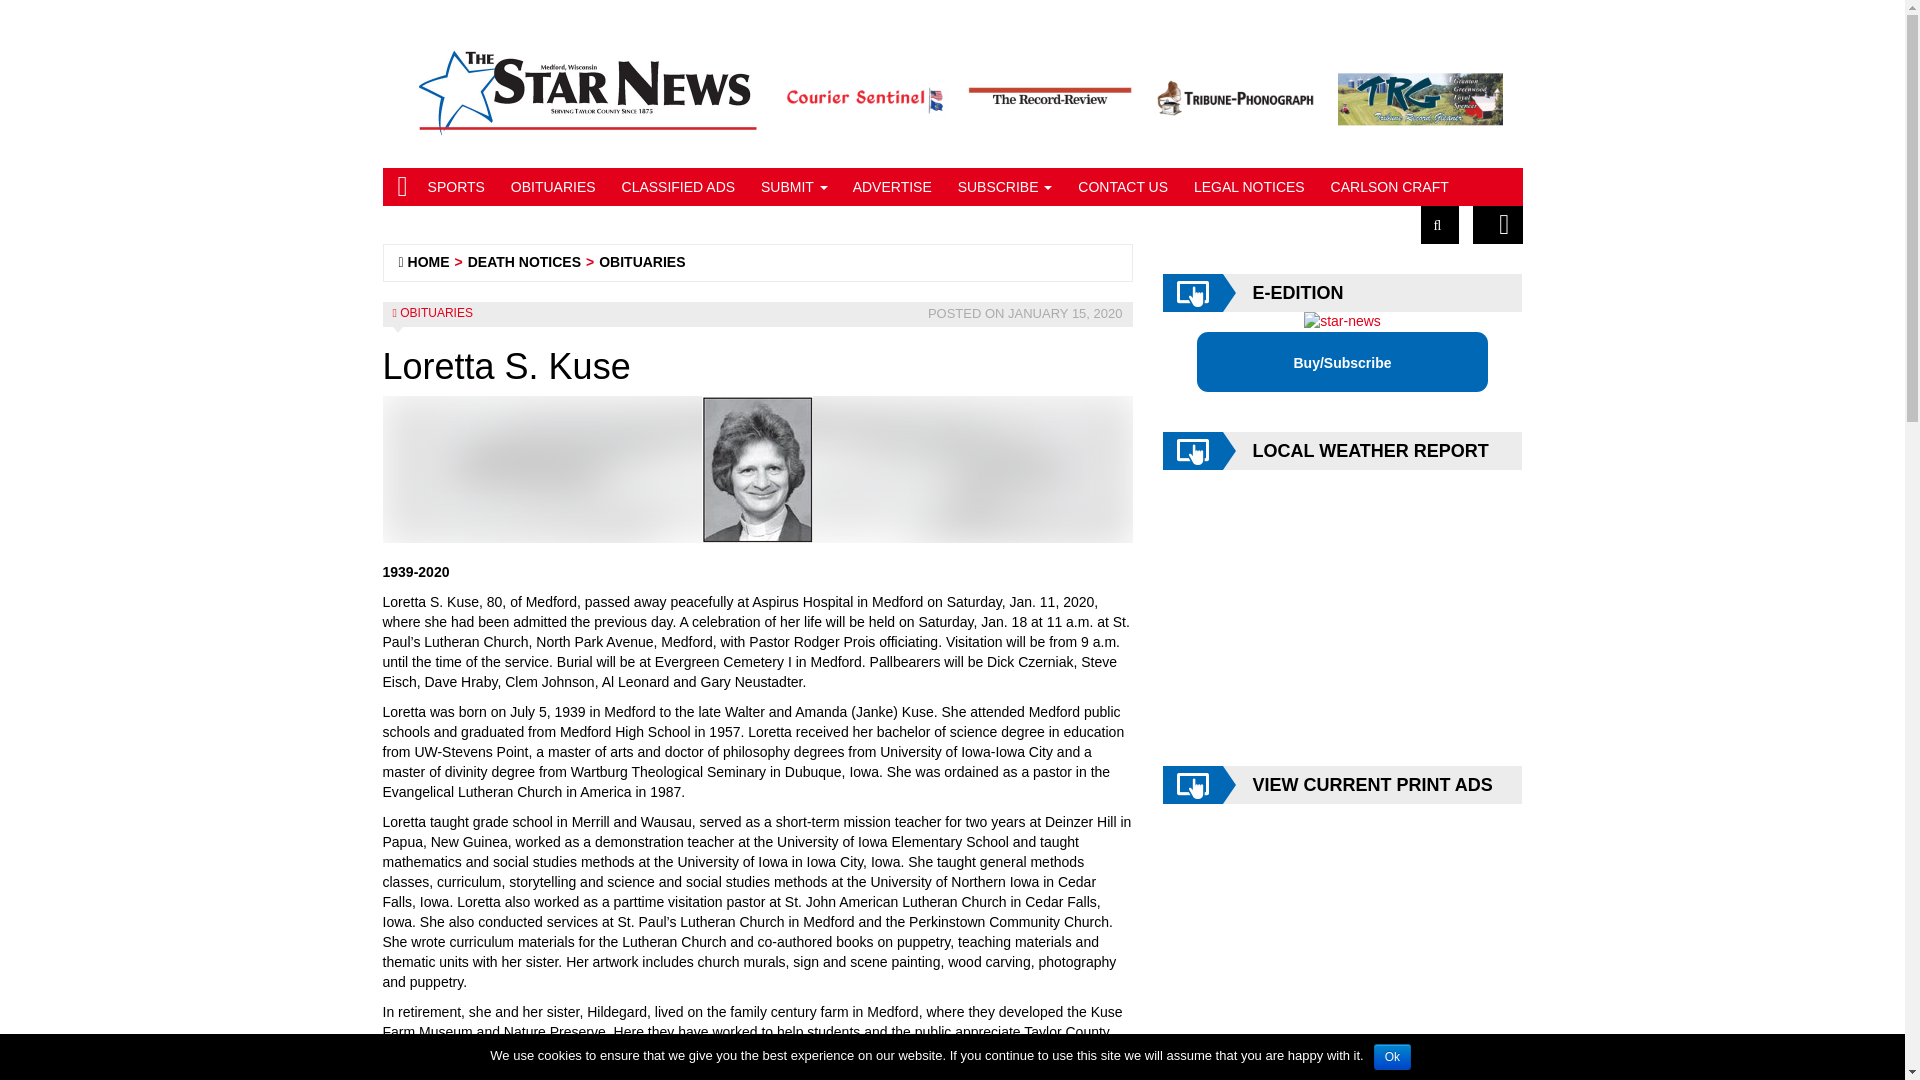 The image size is (1920, 1080). I want to click on Submit, so click(792, 187).